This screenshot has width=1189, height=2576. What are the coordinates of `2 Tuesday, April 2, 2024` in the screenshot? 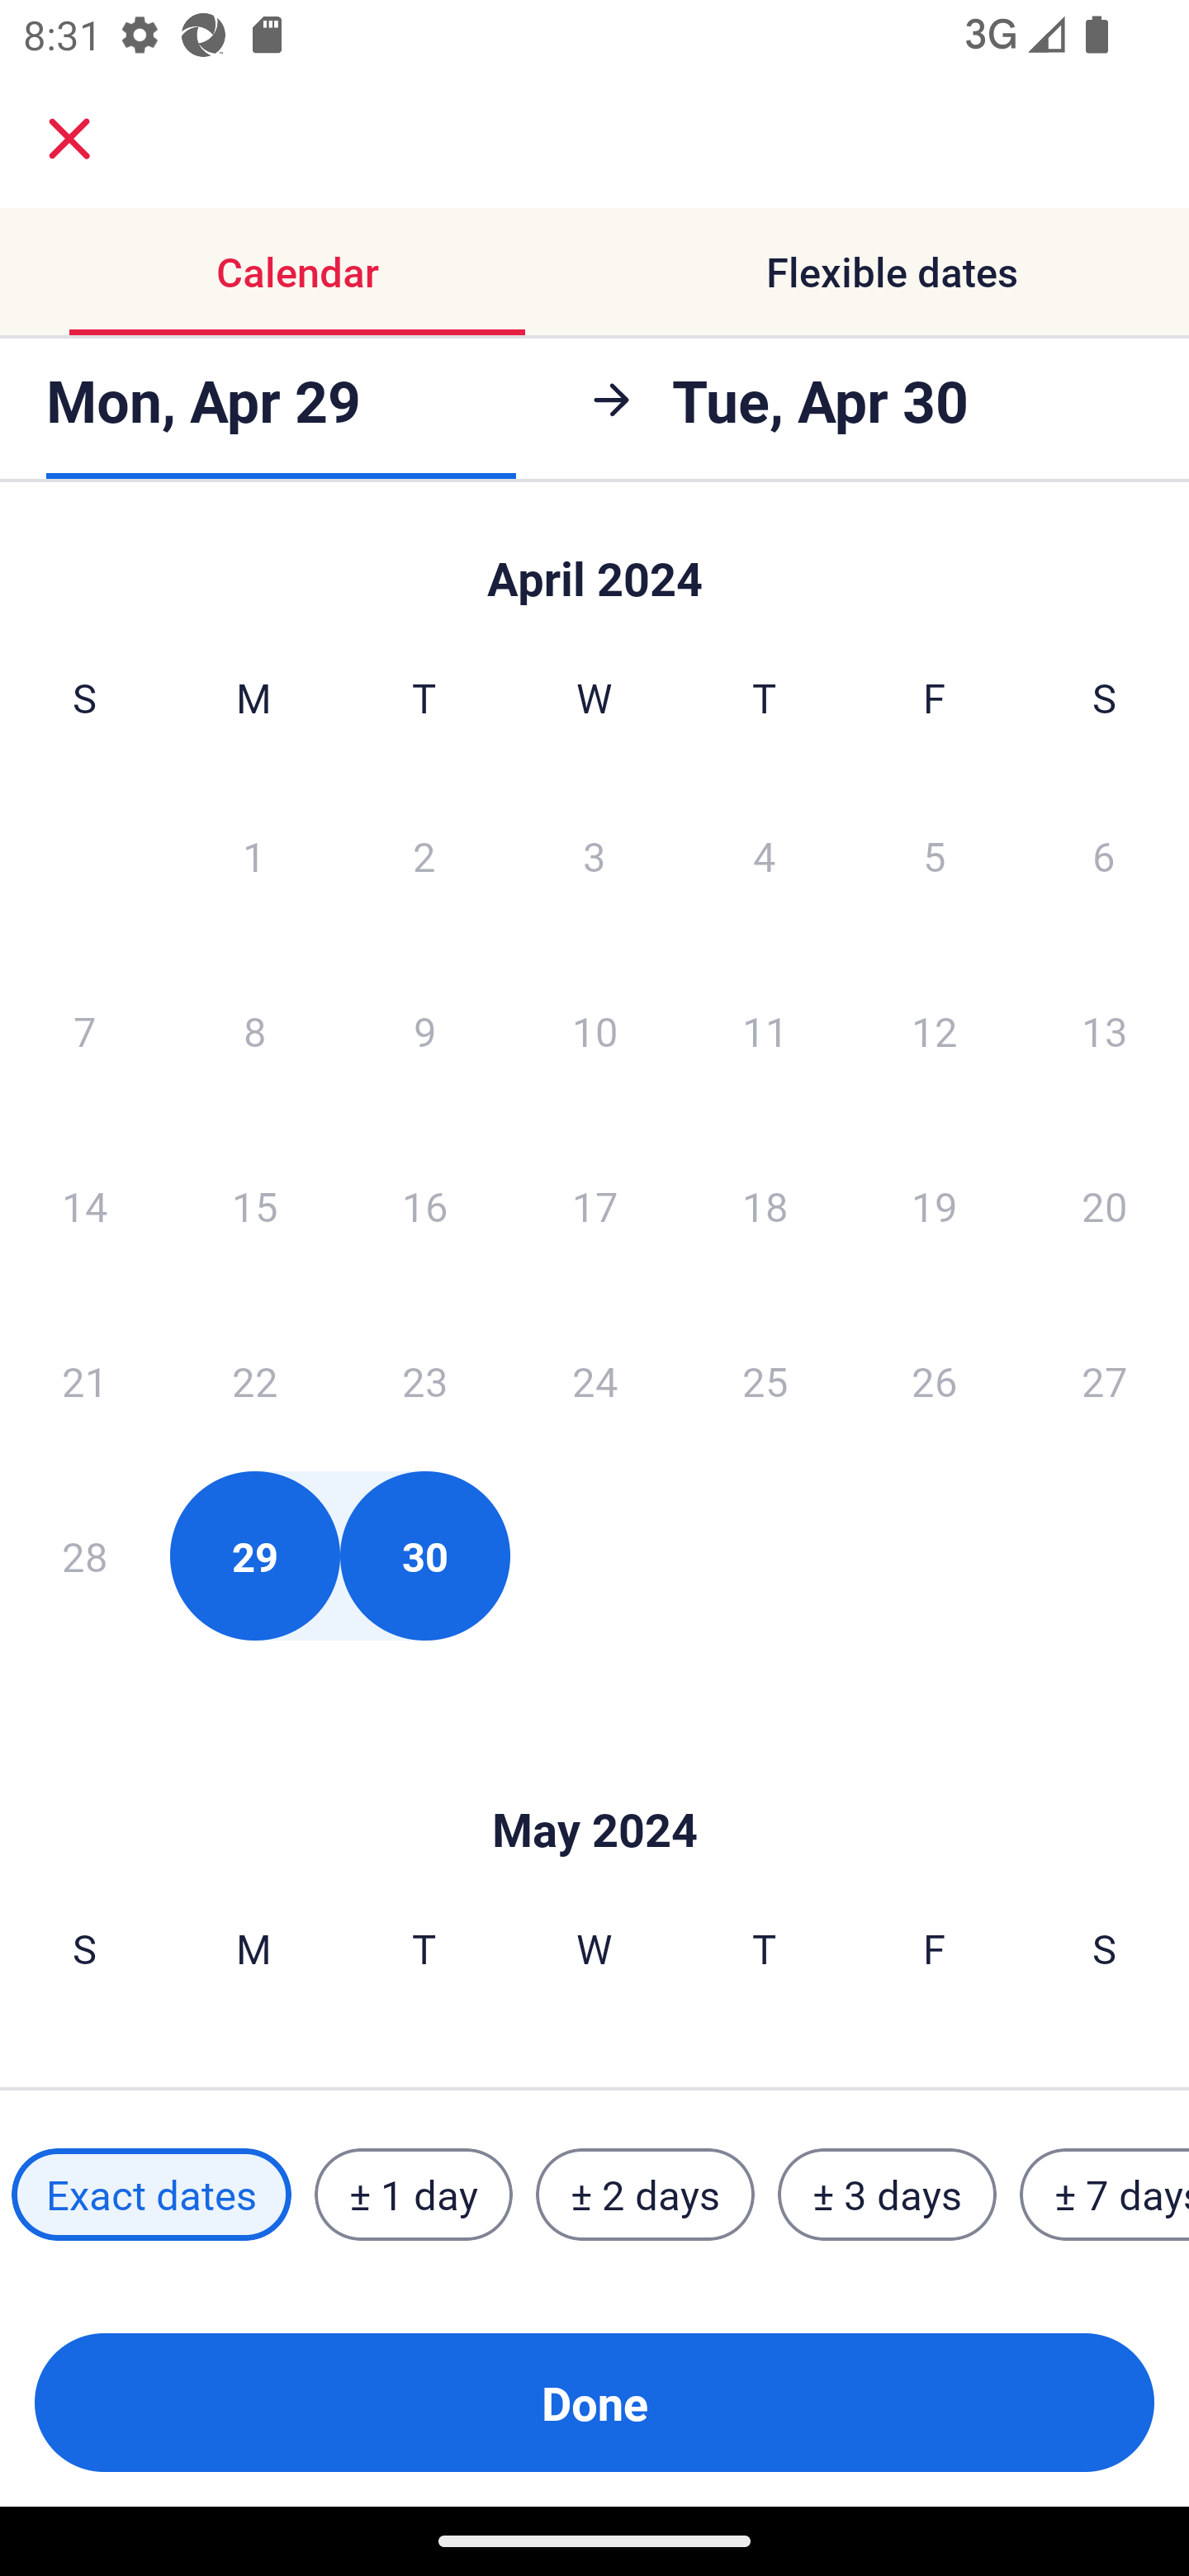 It's located at (424, 855).